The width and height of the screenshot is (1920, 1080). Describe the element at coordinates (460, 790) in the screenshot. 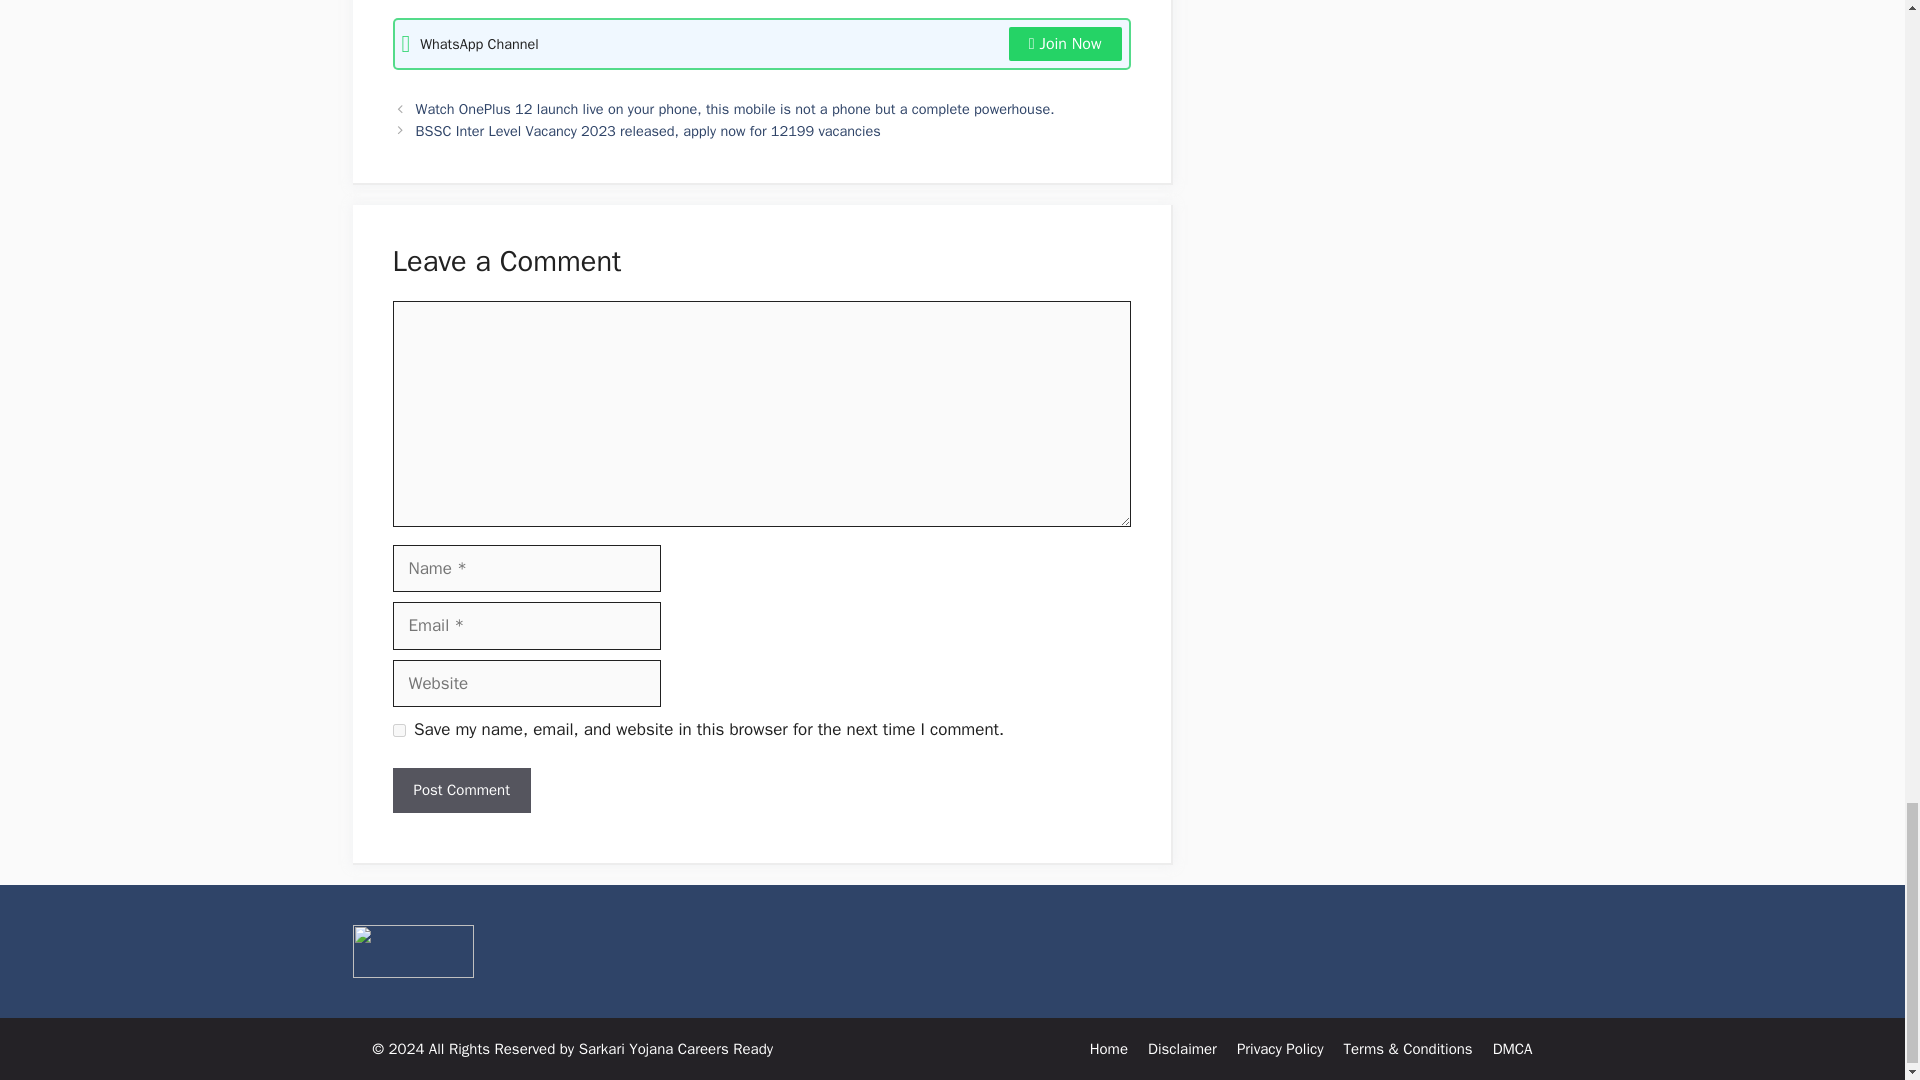

I see `Post Comment` at that location.